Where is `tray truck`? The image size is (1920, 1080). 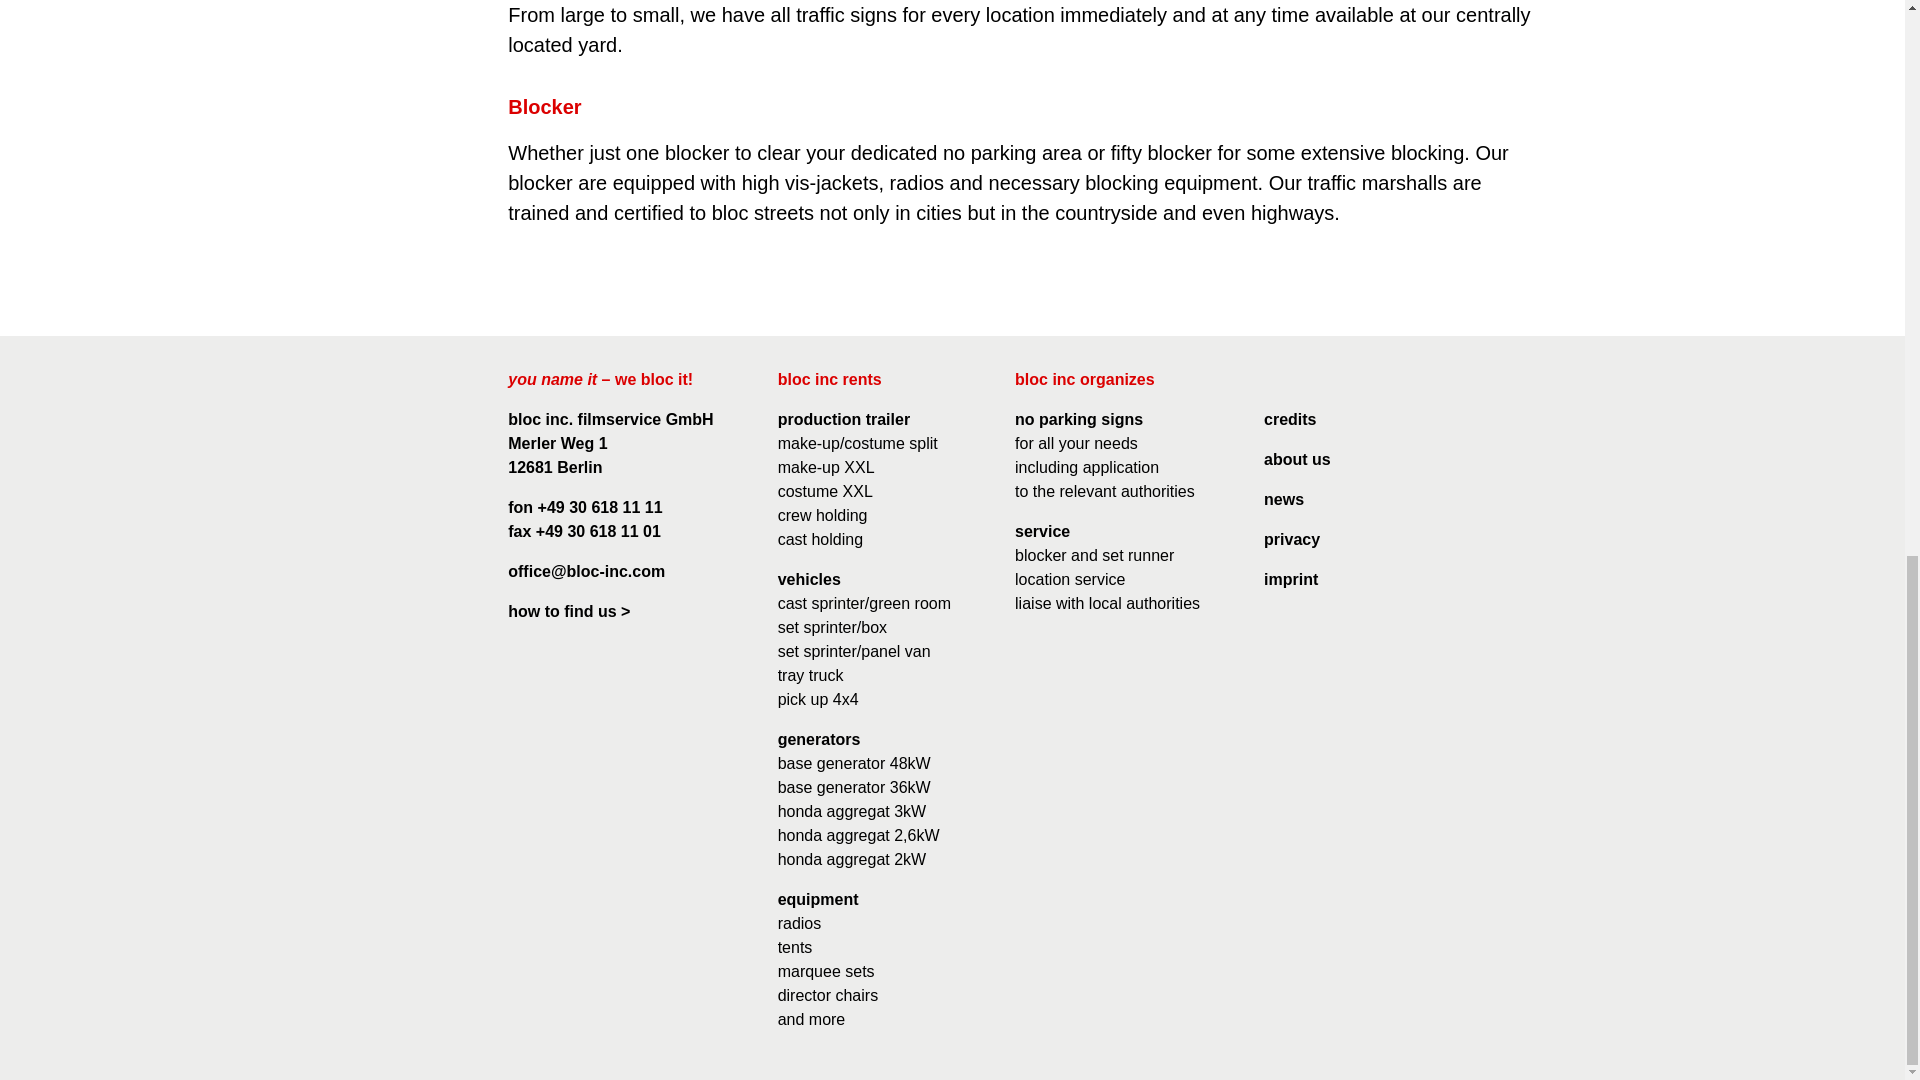
tray truck is located at coordinates (810, 675).